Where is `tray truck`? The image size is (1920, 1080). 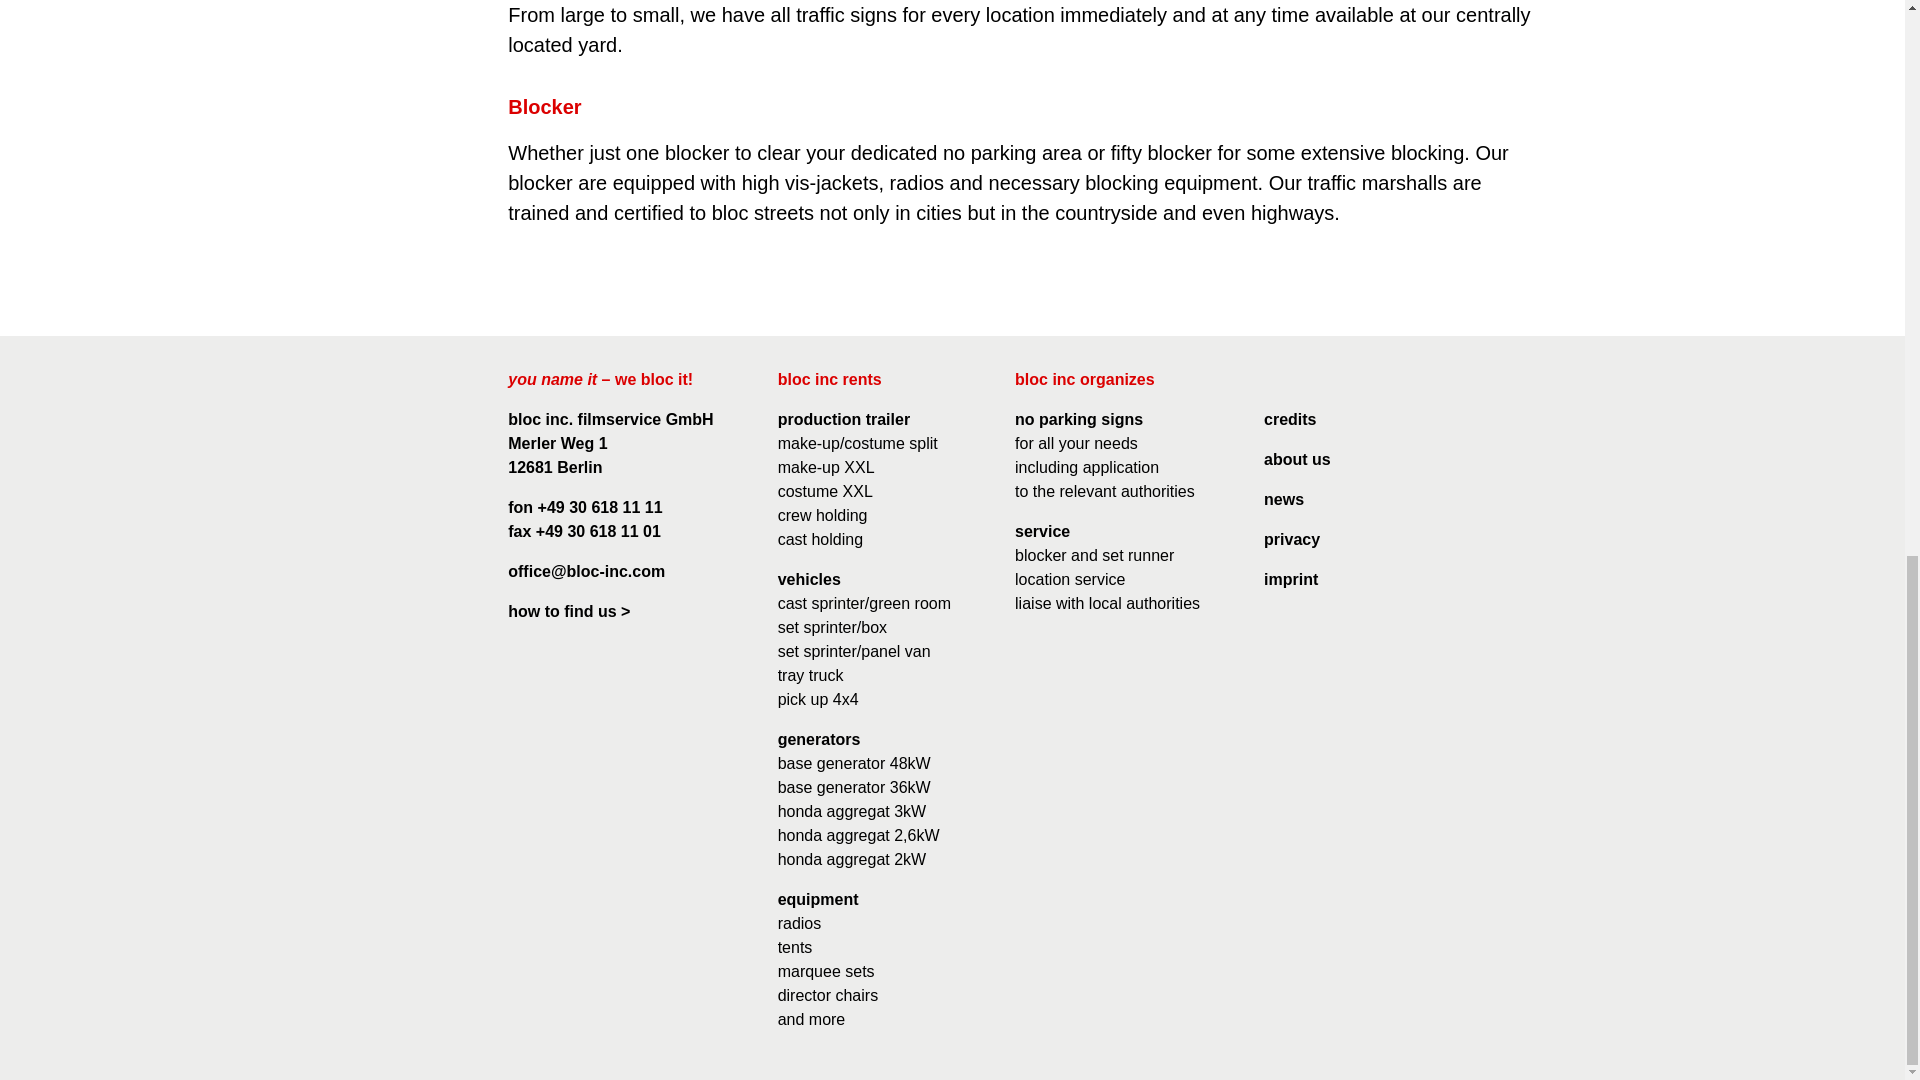
tray truck is located at coordinates (810, 675).